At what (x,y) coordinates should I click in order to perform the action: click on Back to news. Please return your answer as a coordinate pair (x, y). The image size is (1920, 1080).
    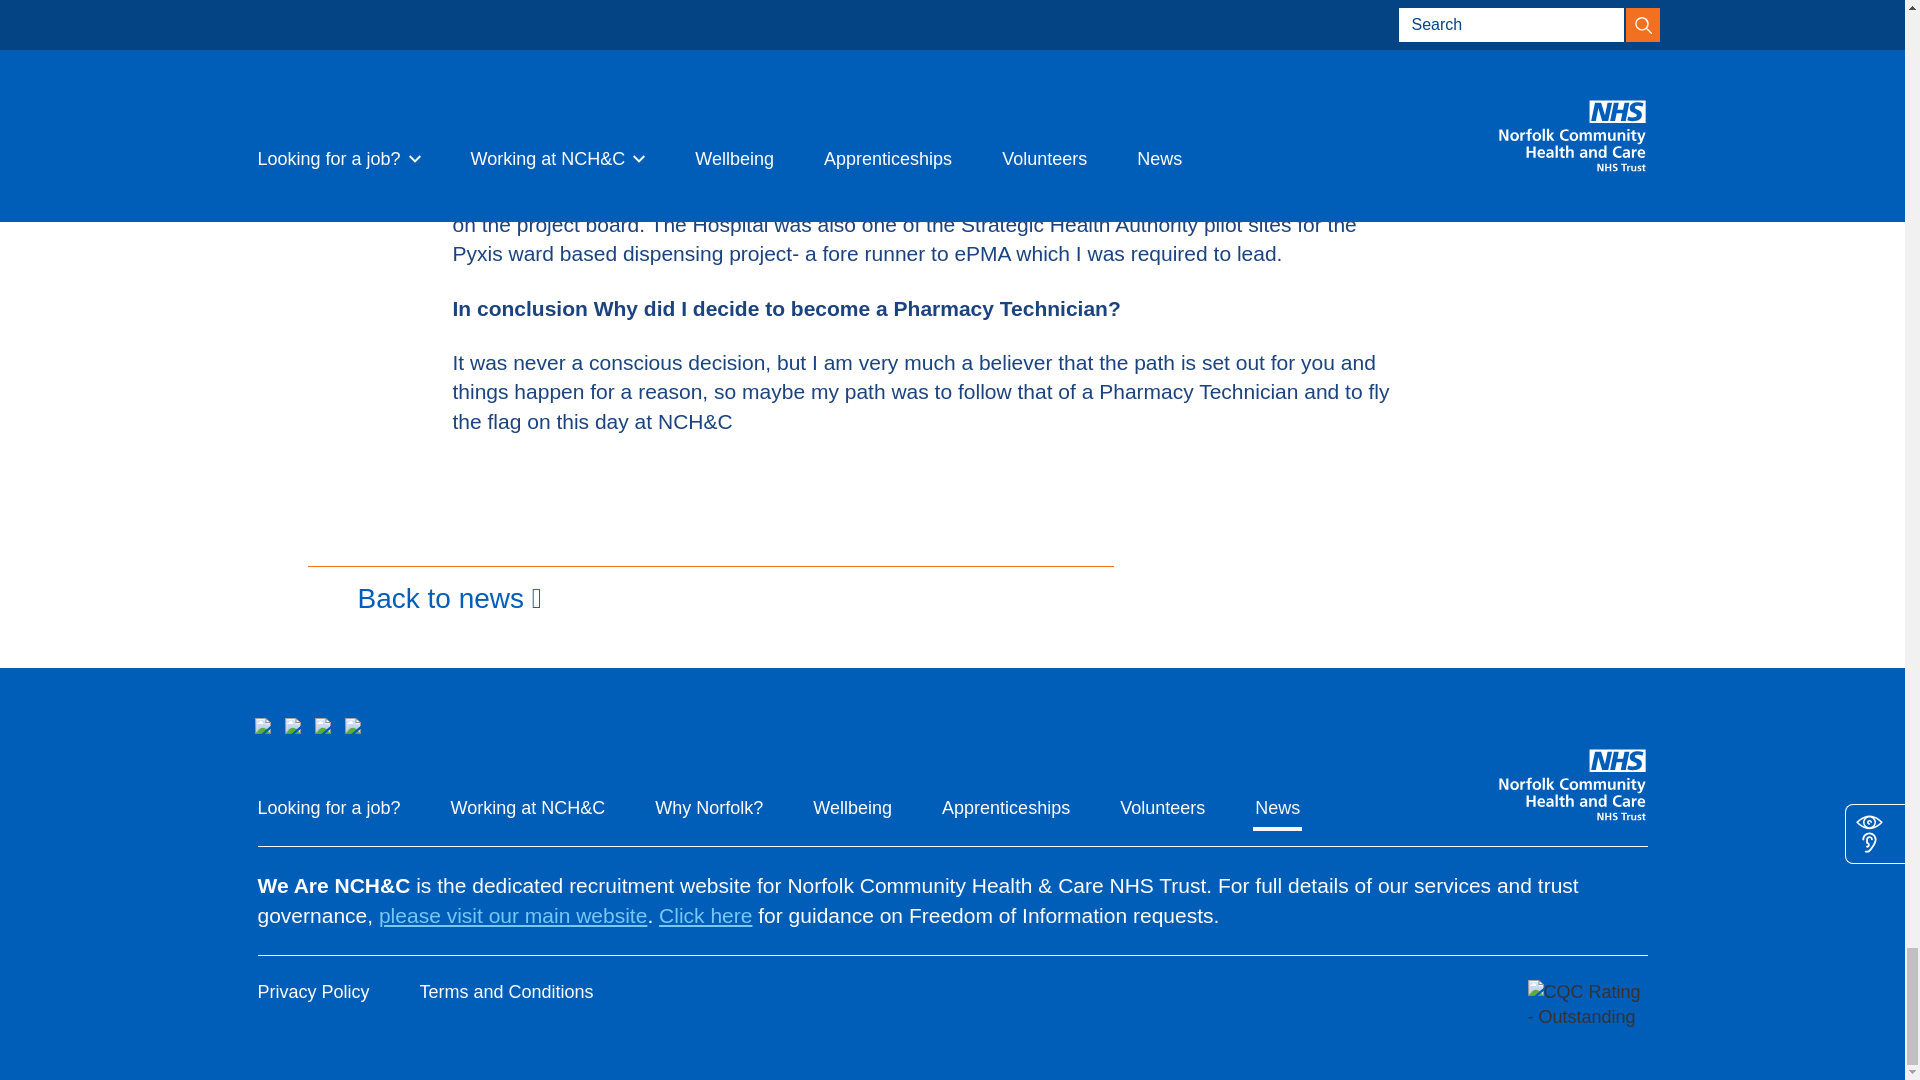
    Looking at the image, I should click on (710, 592).